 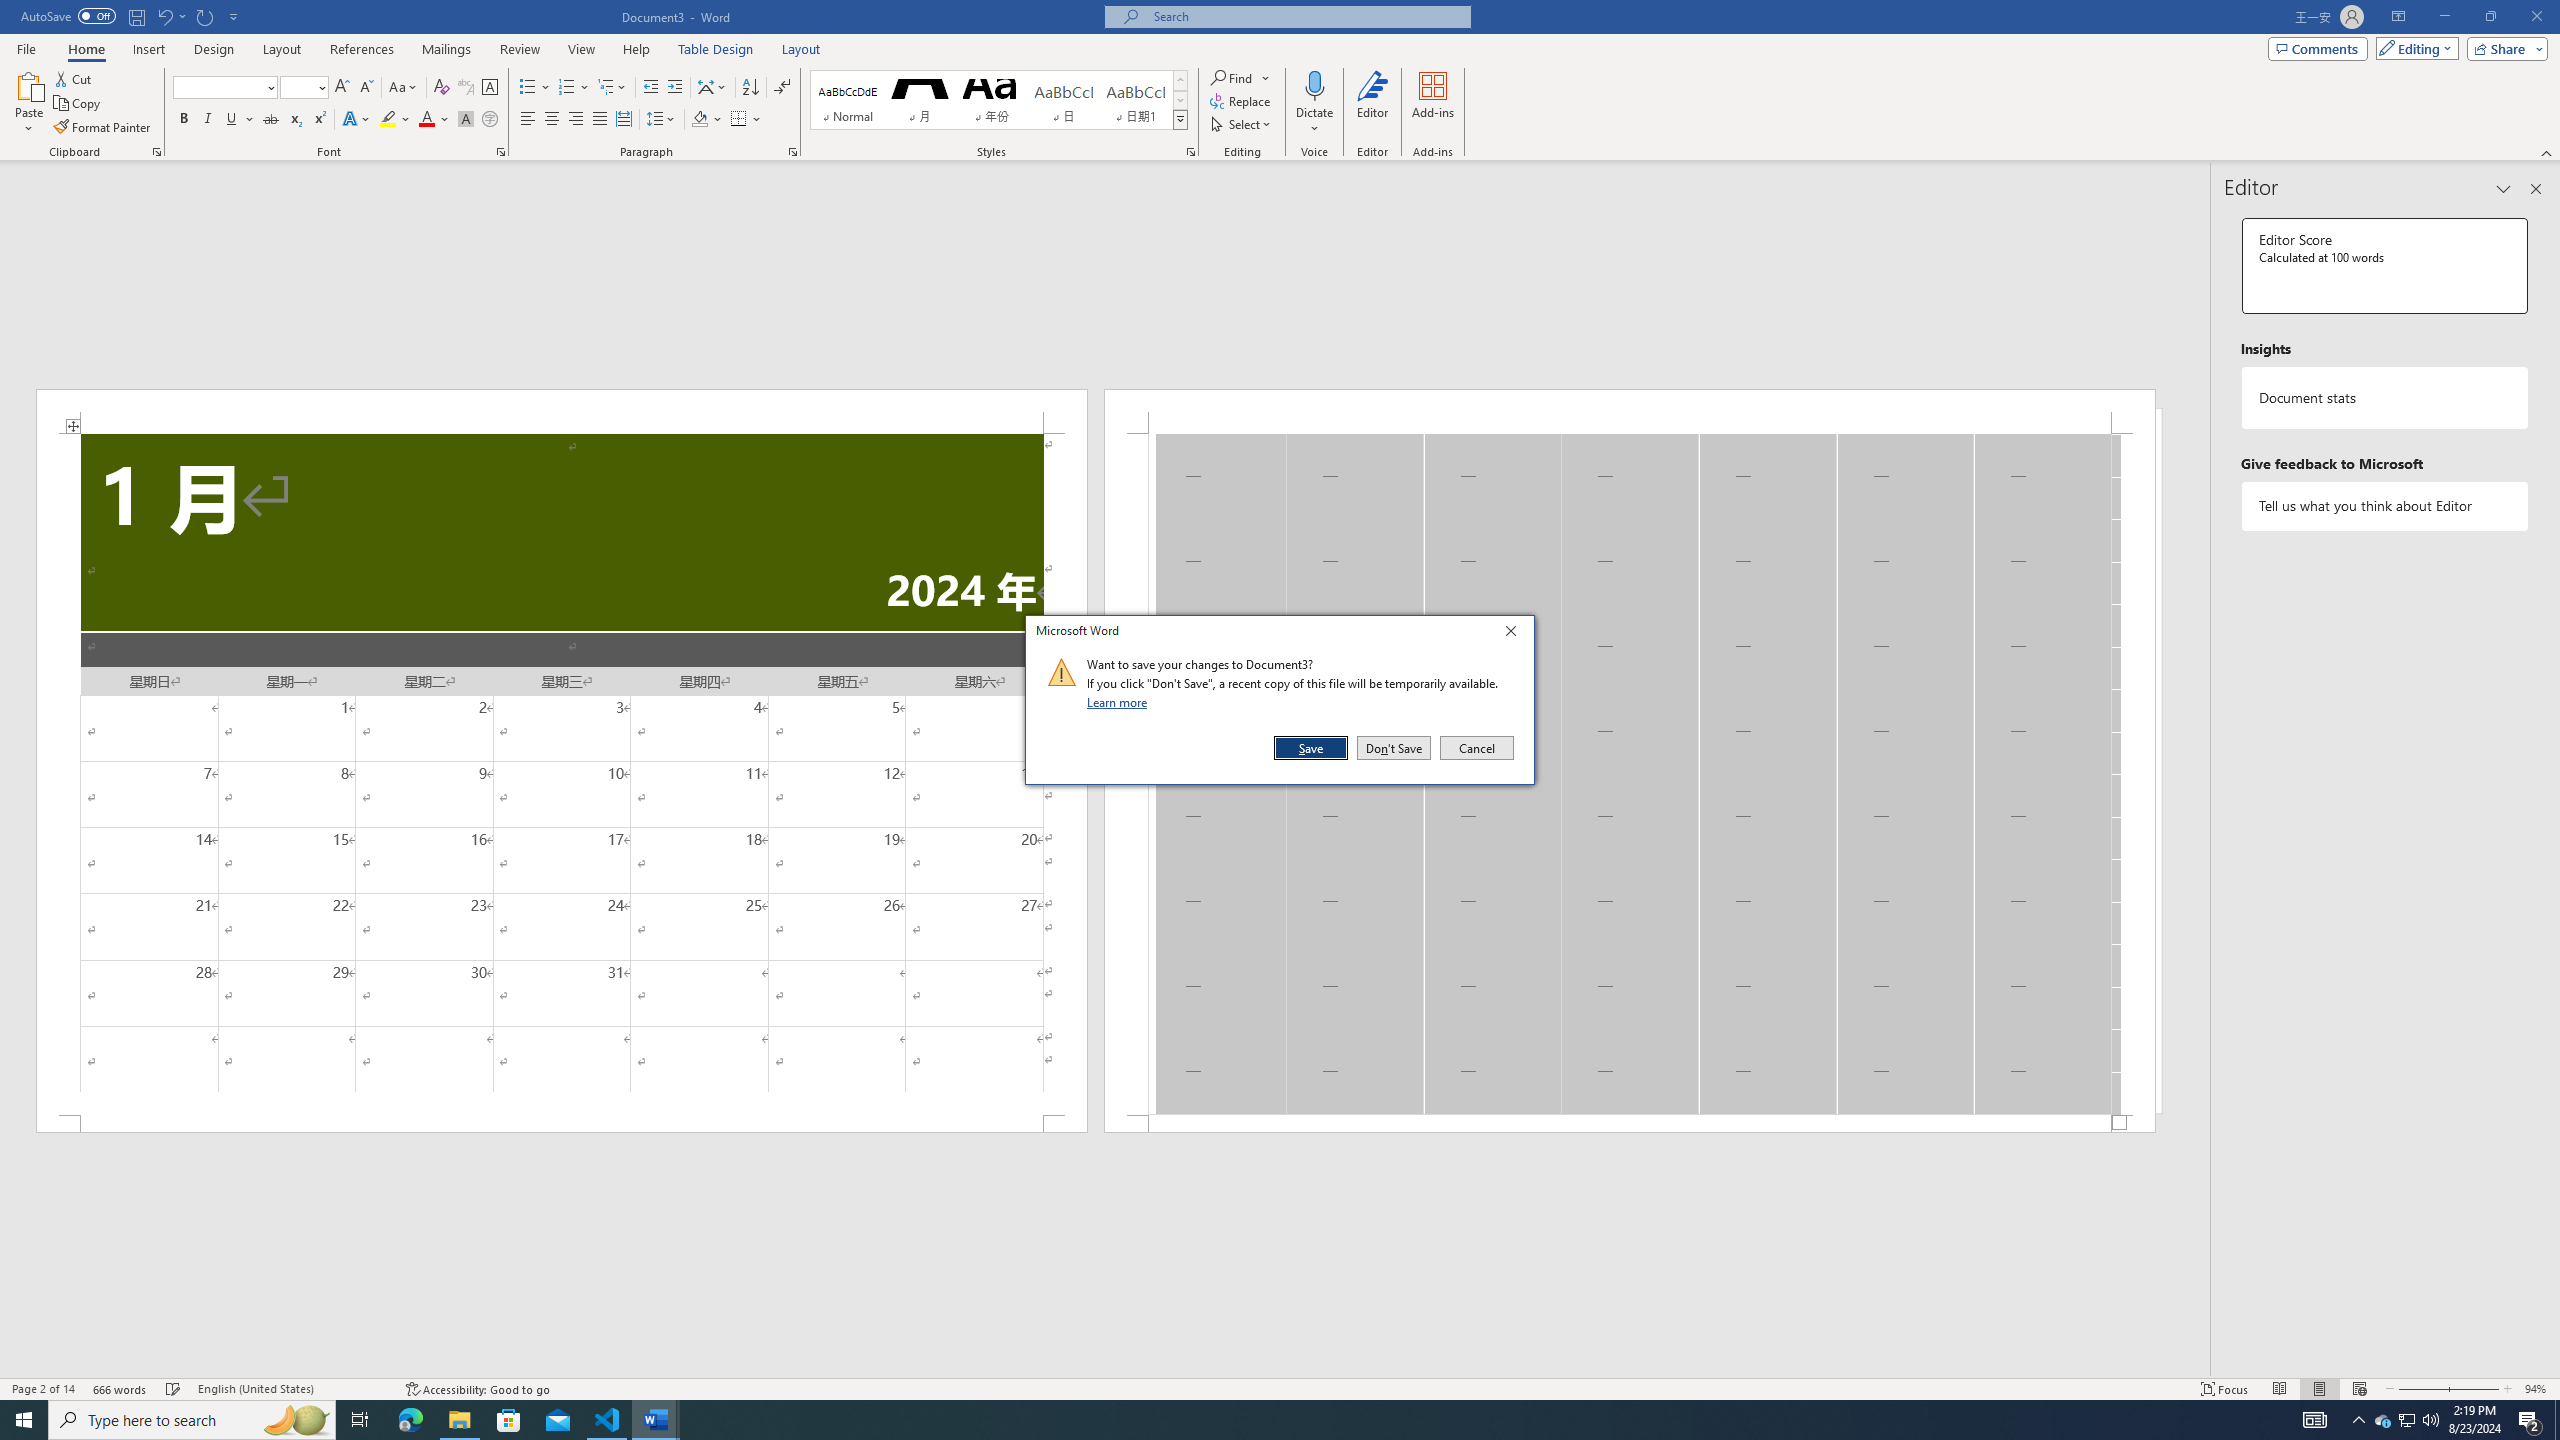 What do you see at coordinates (1241, 124) in the screenshot?
I see `Select` at bounding box center [1241, 124].